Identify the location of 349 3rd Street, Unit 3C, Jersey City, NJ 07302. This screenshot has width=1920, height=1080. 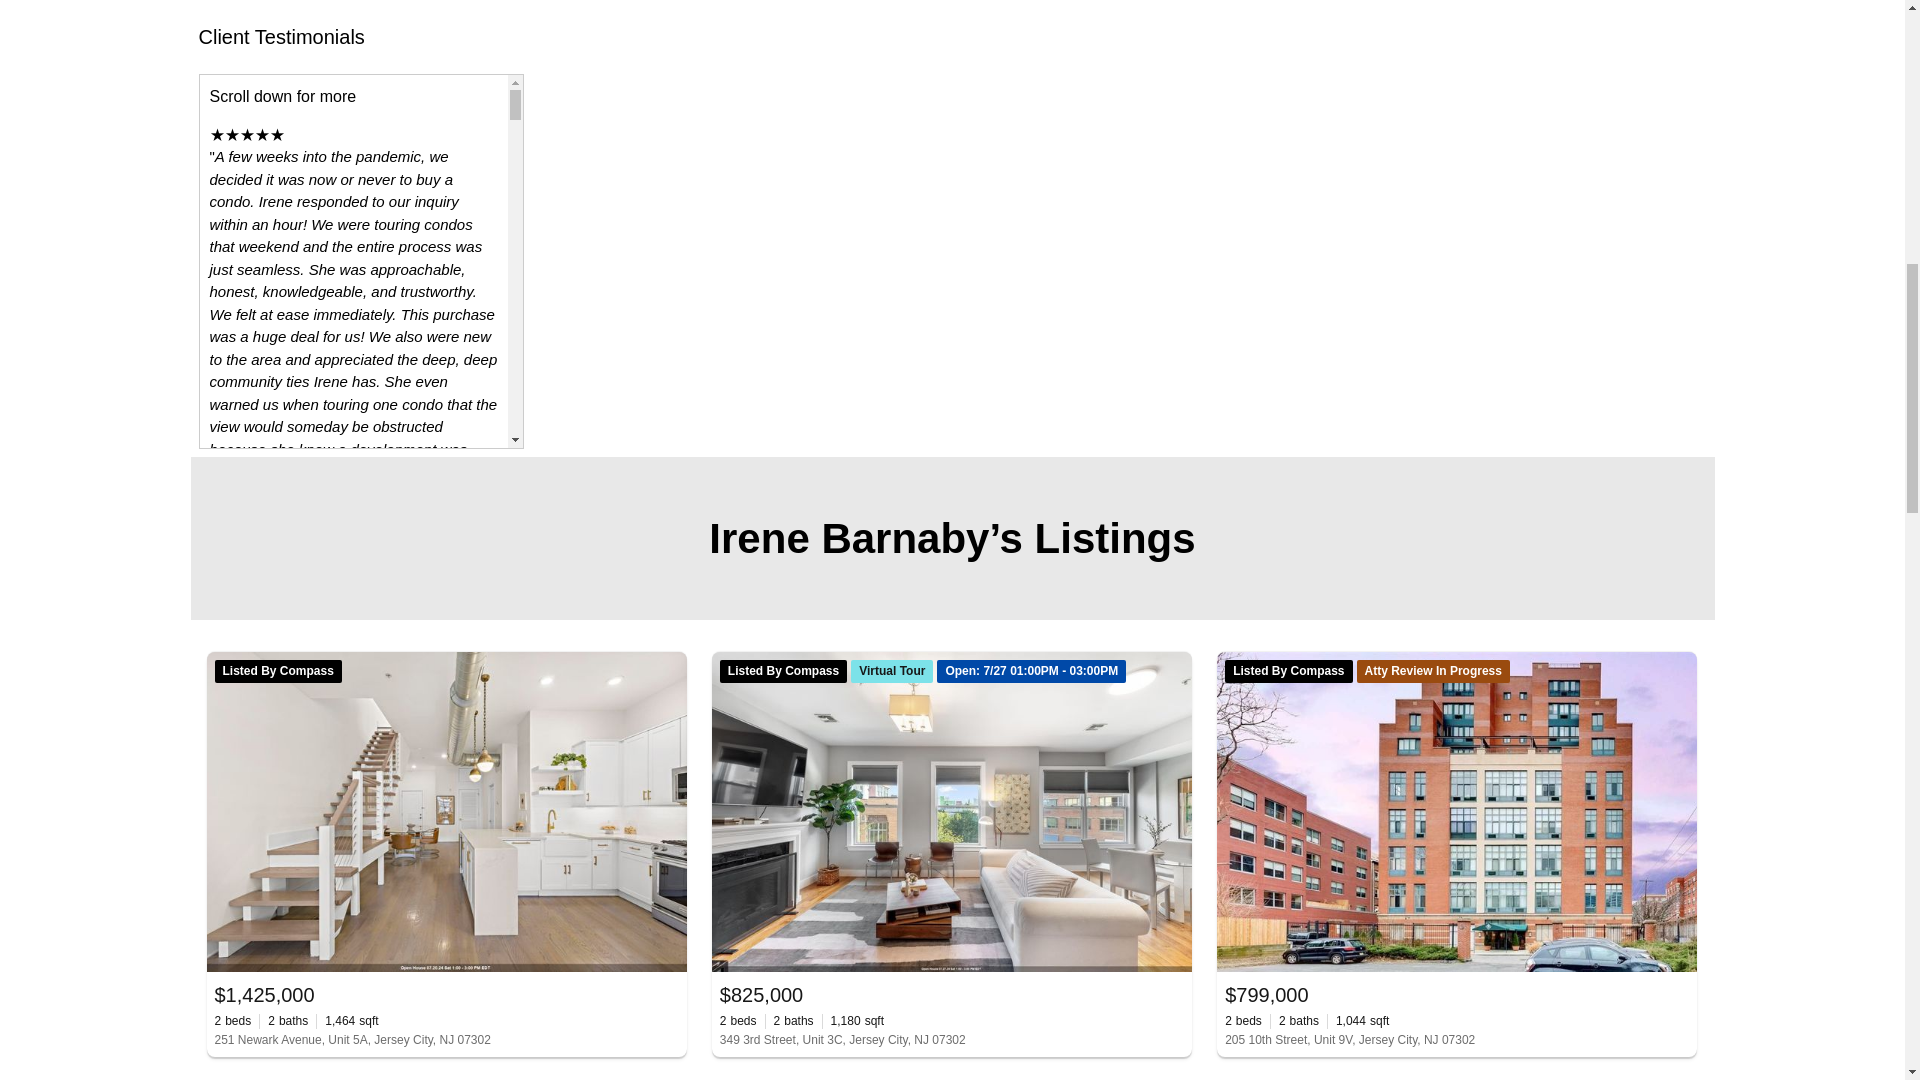
(952, 1040).